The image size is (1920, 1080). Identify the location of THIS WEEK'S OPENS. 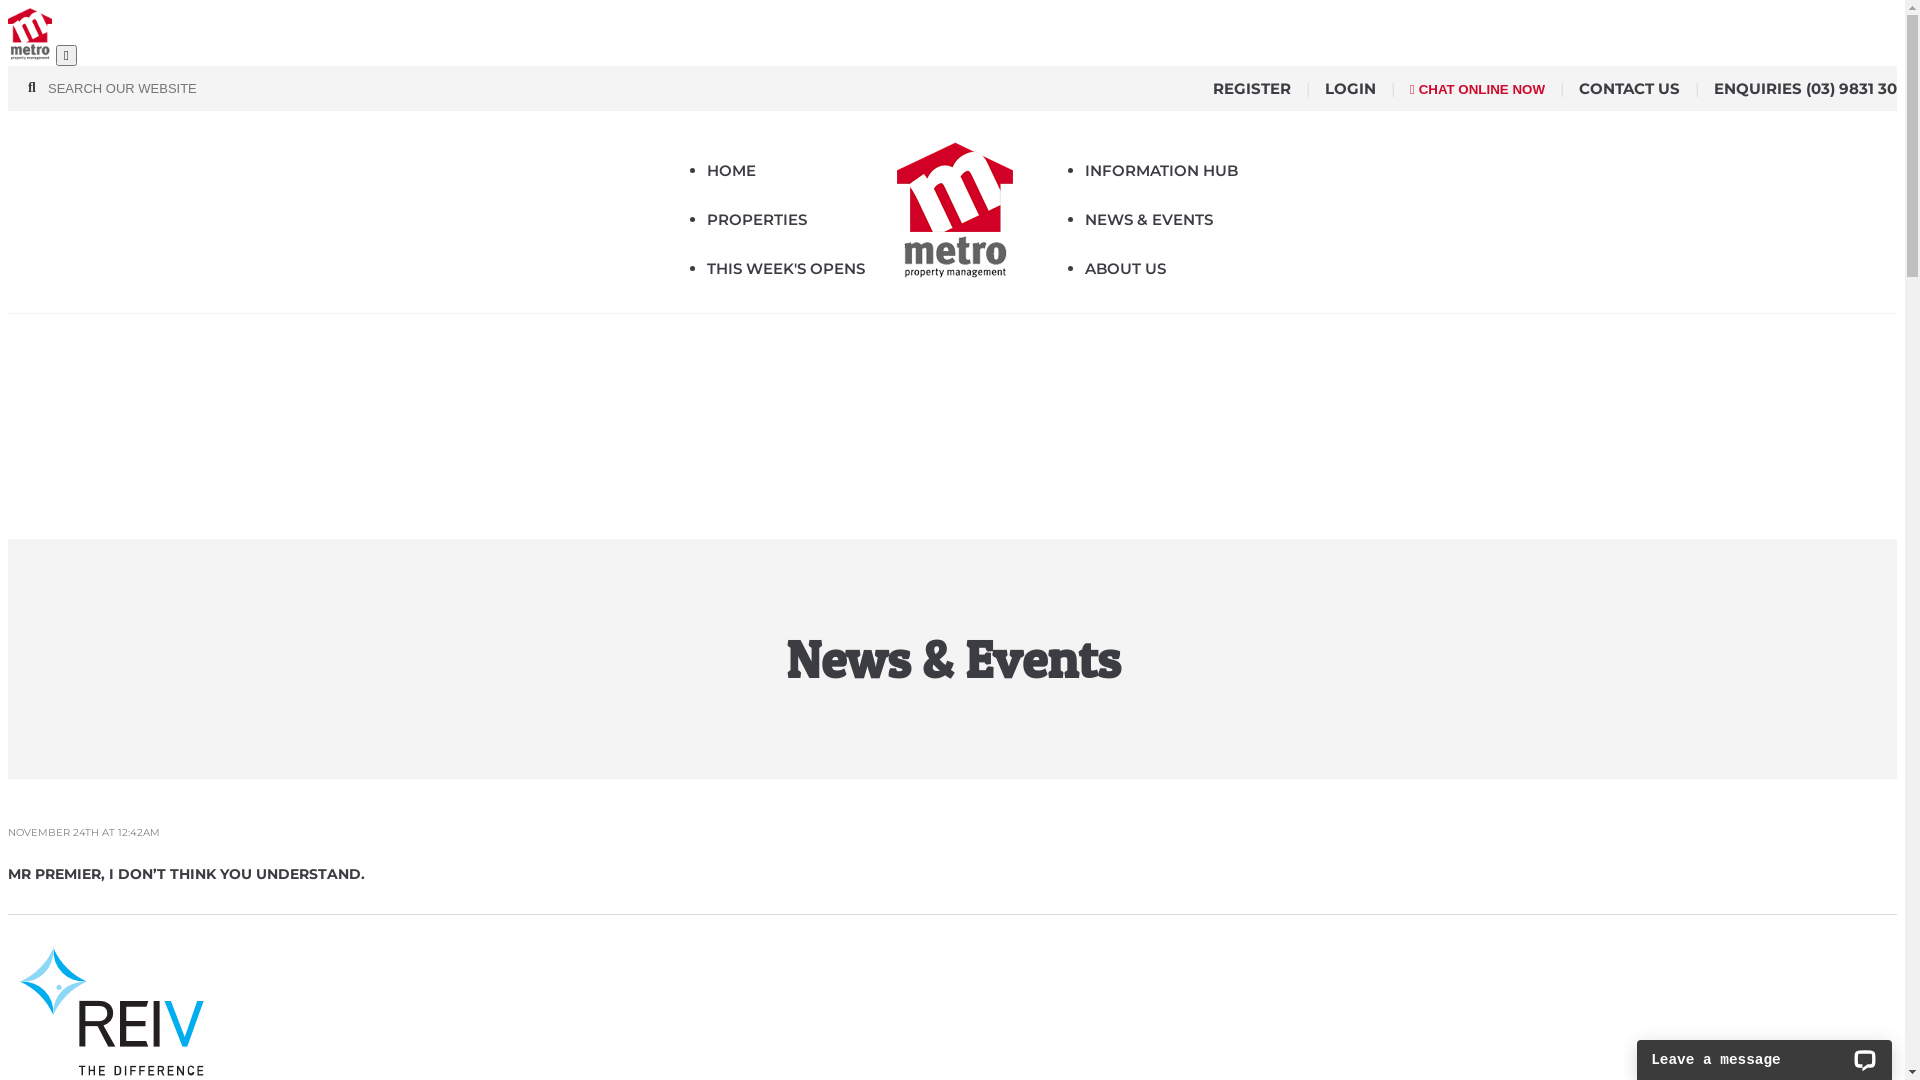
(786, 268).